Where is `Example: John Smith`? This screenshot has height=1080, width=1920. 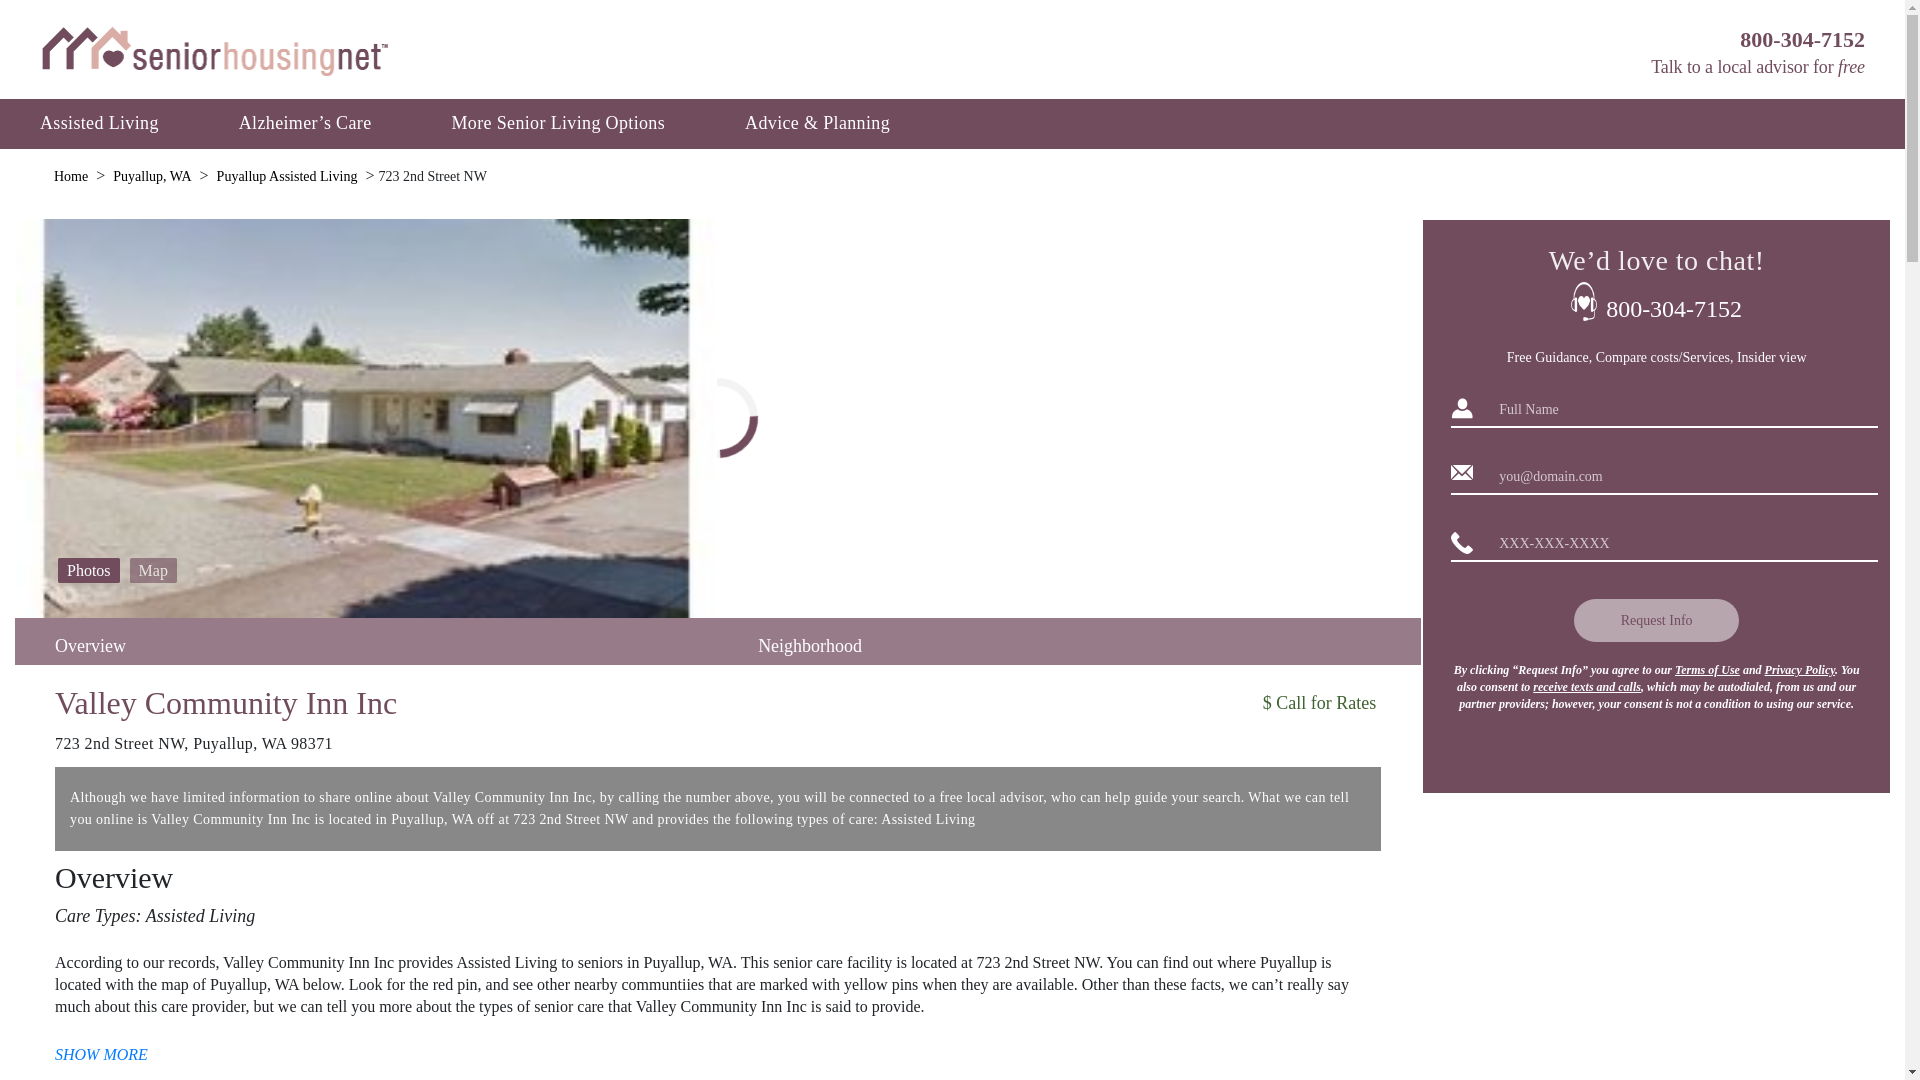
Example: John Smith is located at coordinates (1676, 409).